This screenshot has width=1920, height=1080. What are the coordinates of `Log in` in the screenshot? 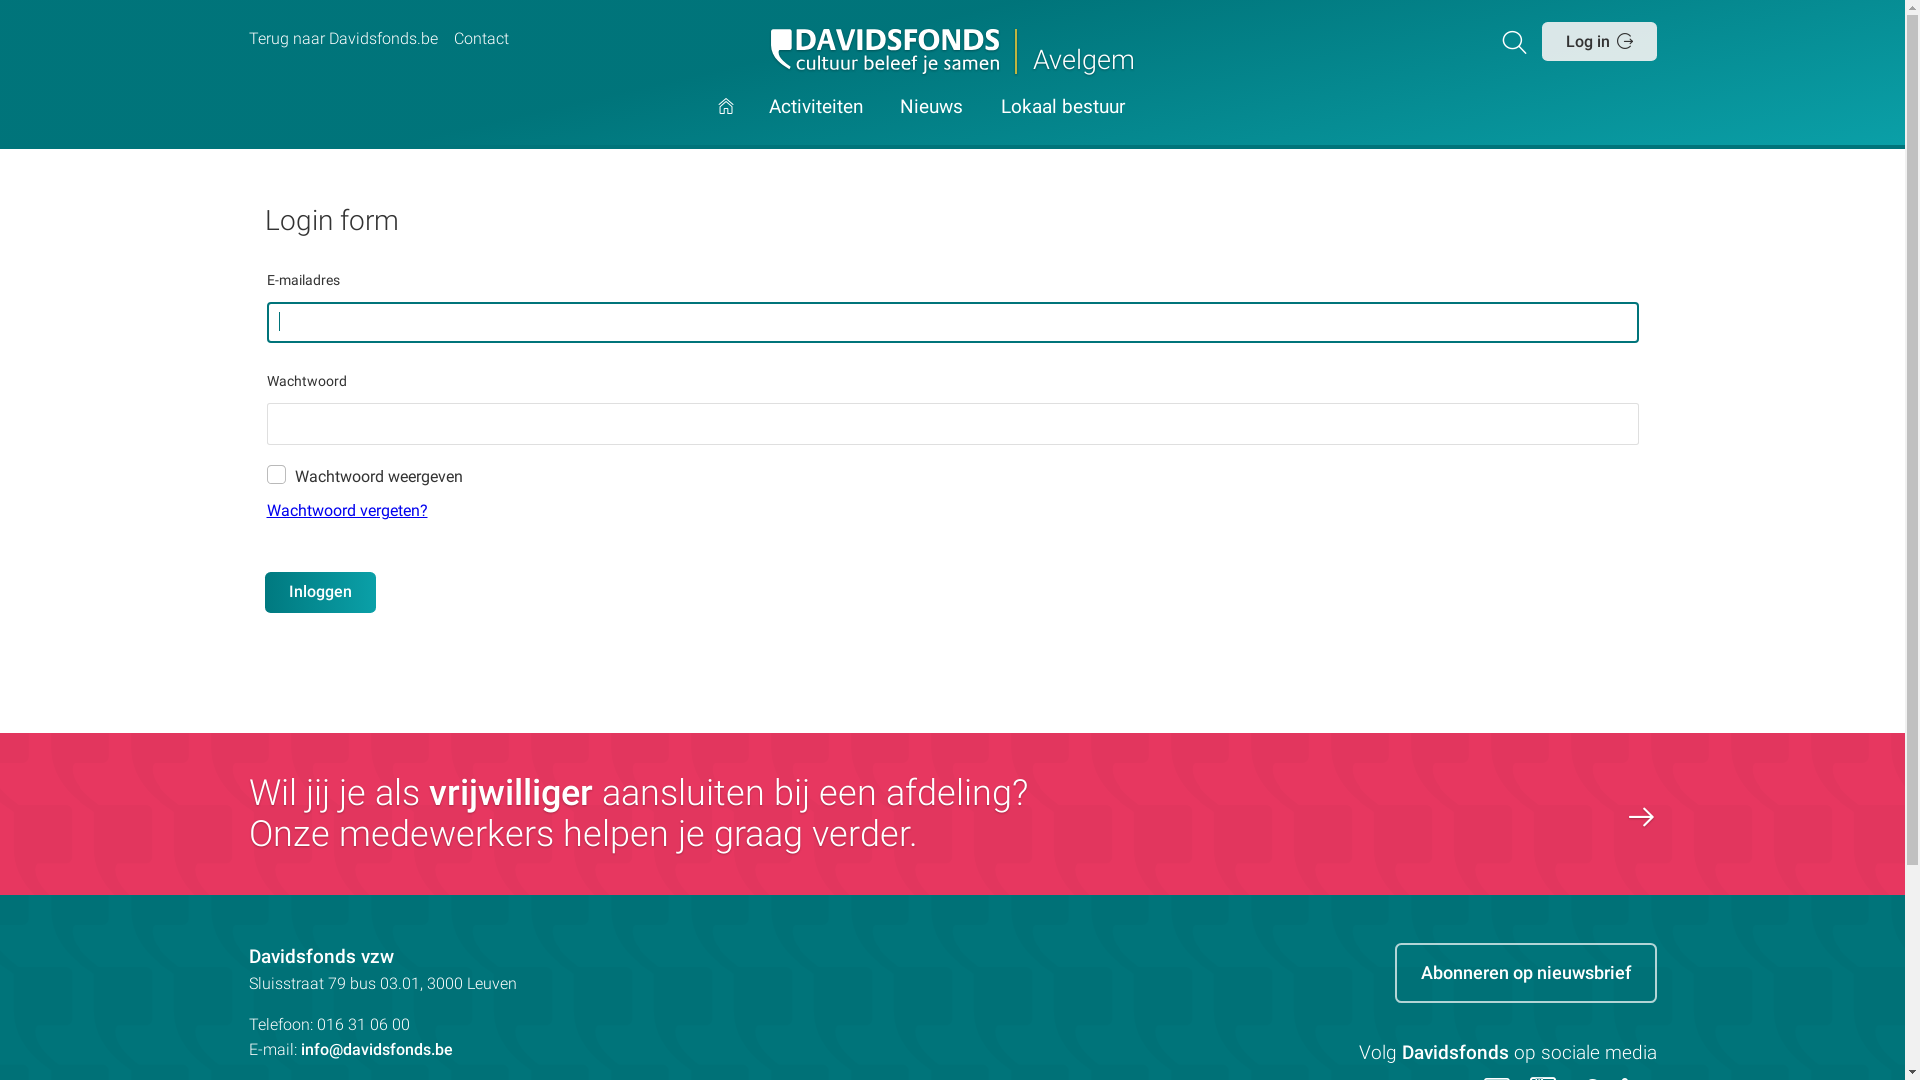 It's located at (1599, 41).